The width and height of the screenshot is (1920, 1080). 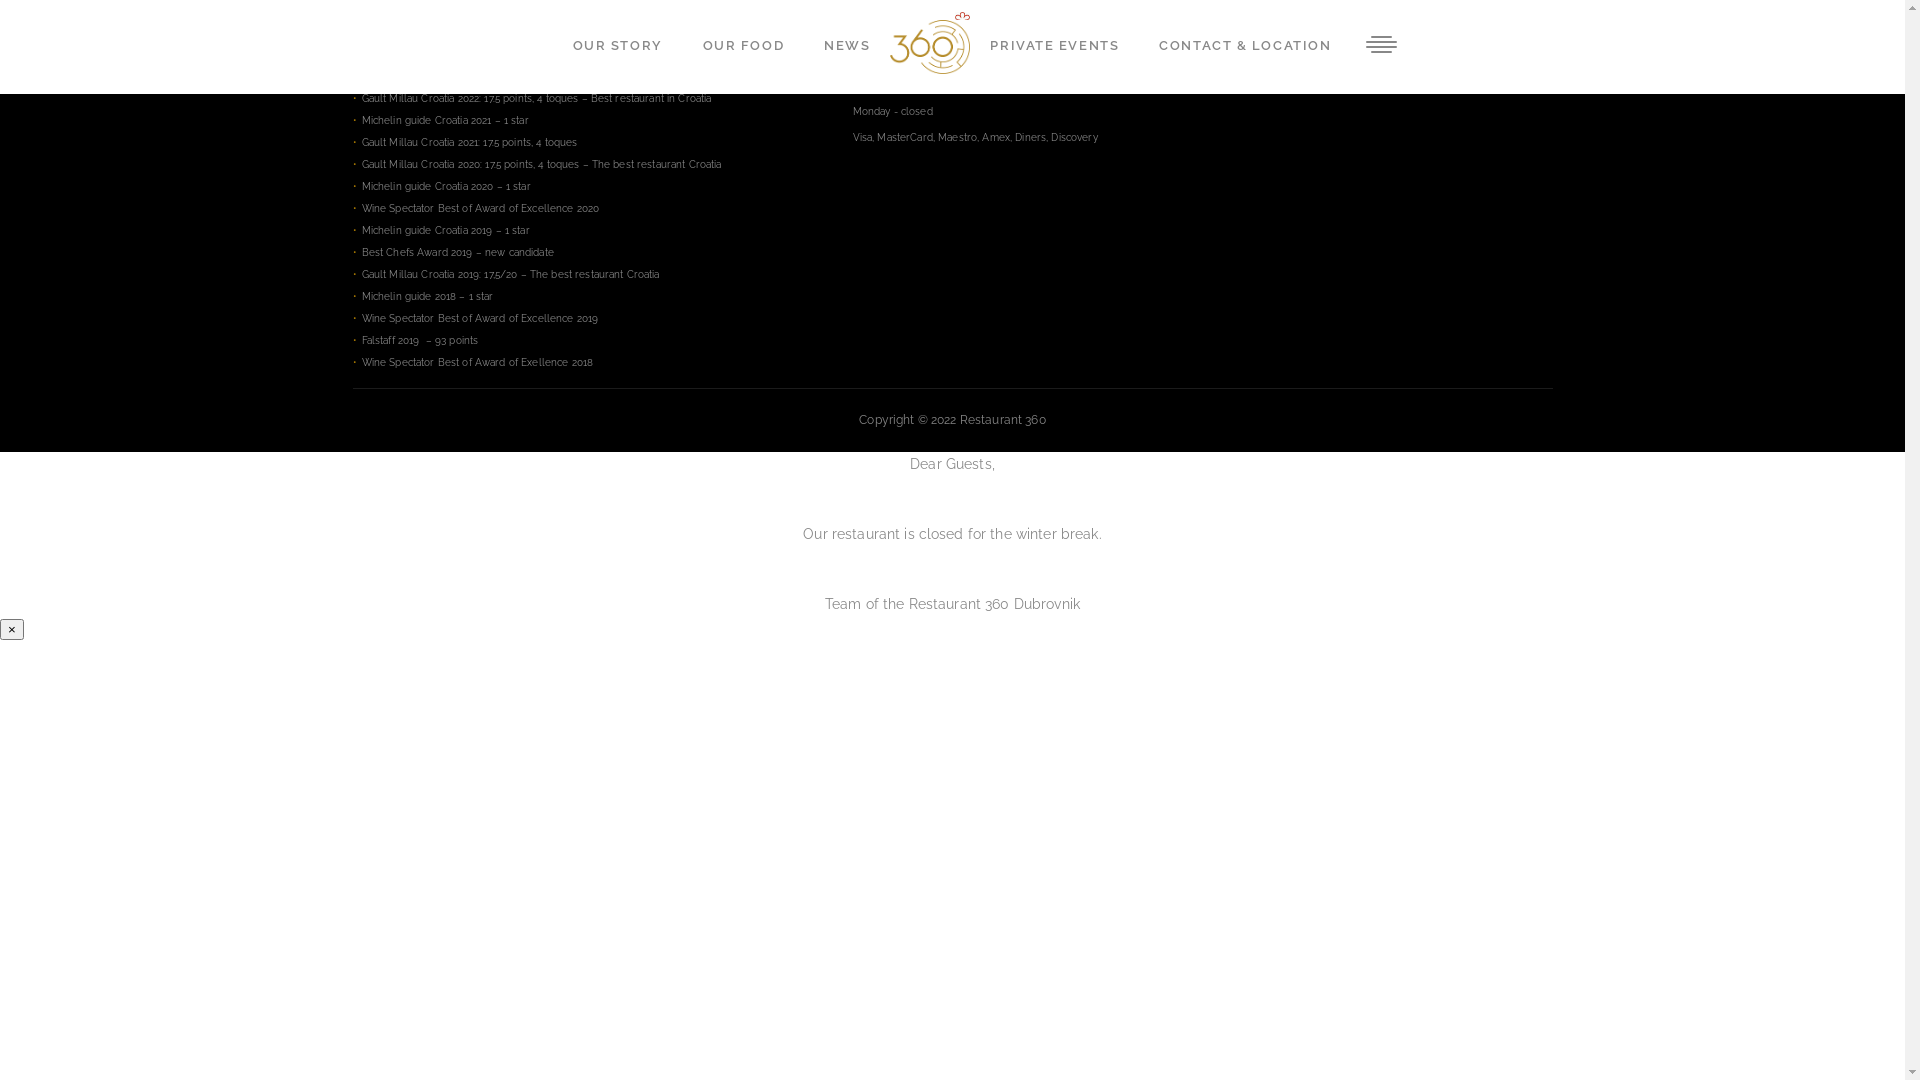 I want to click on PRIVATE EVENTS, so click(x=1054, y=47).